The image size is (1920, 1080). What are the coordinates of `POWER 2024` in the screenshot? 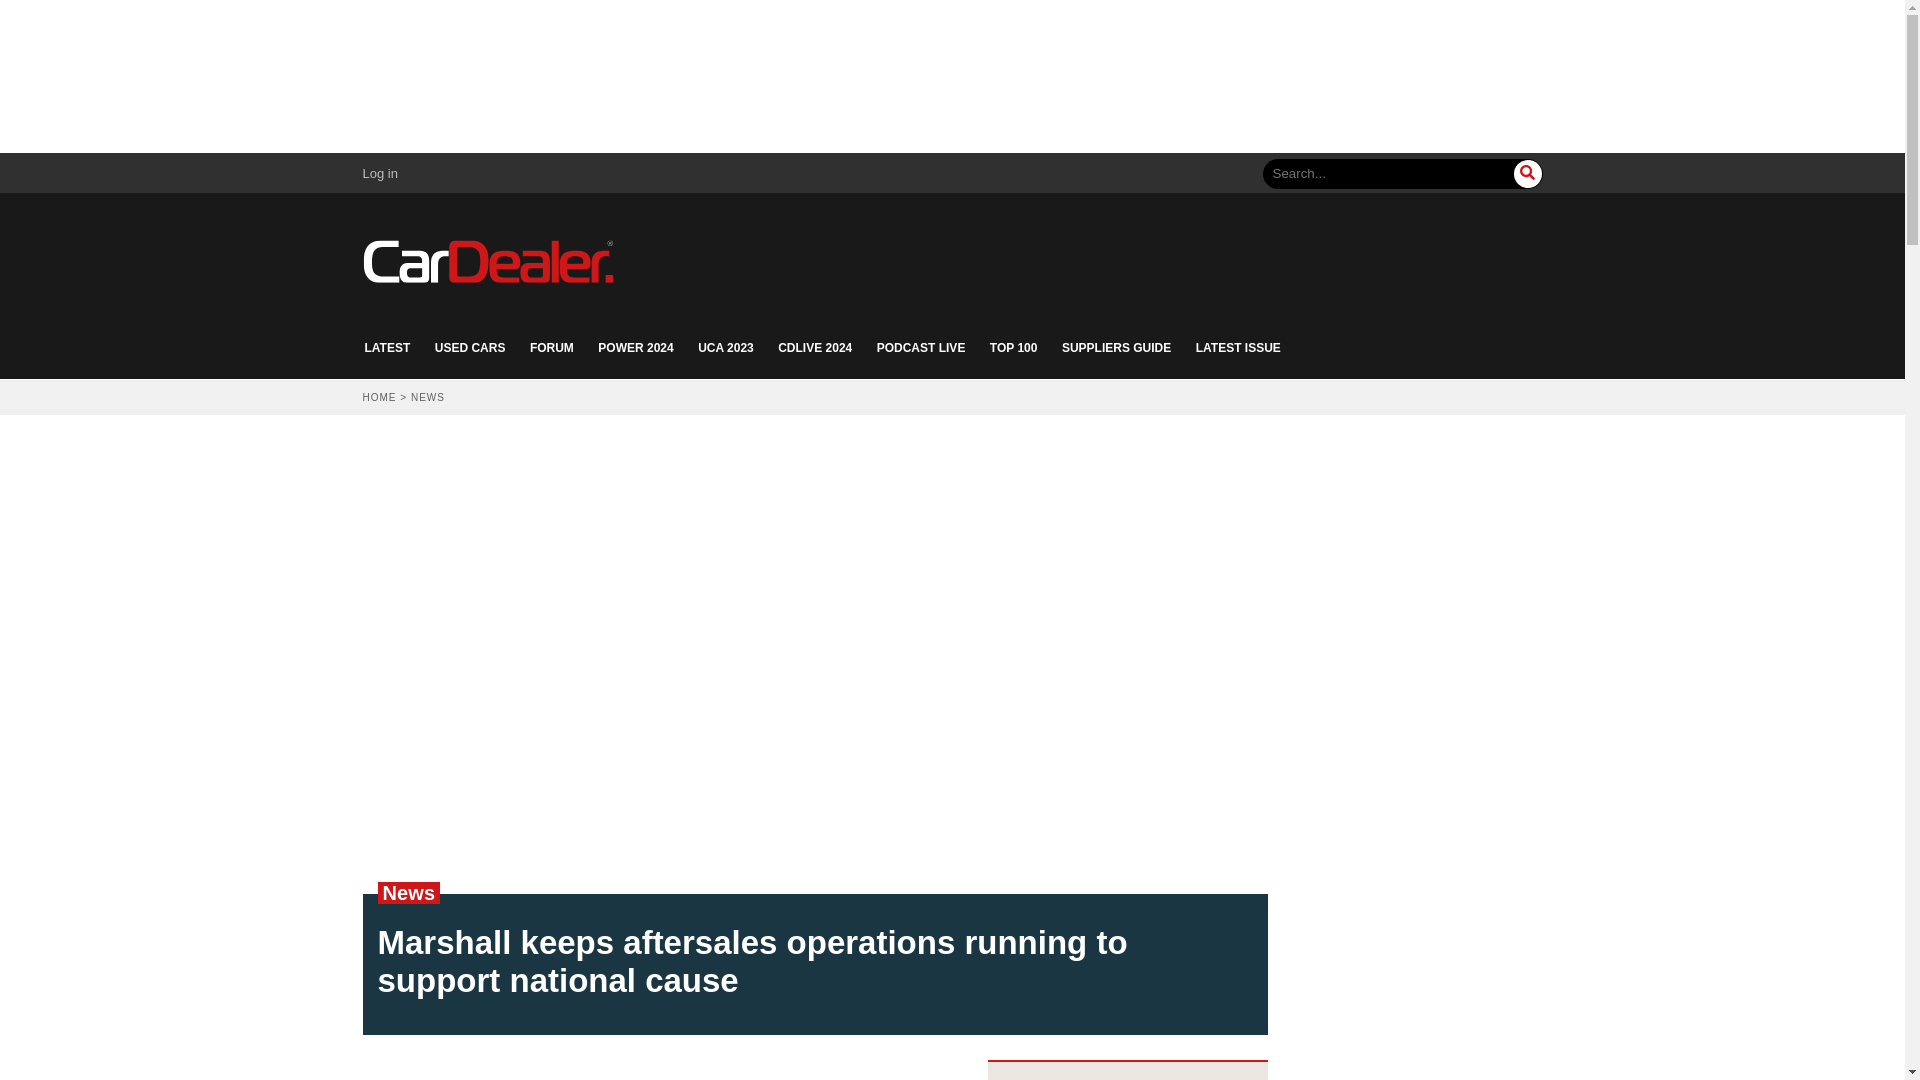 It's located at (635, 348).